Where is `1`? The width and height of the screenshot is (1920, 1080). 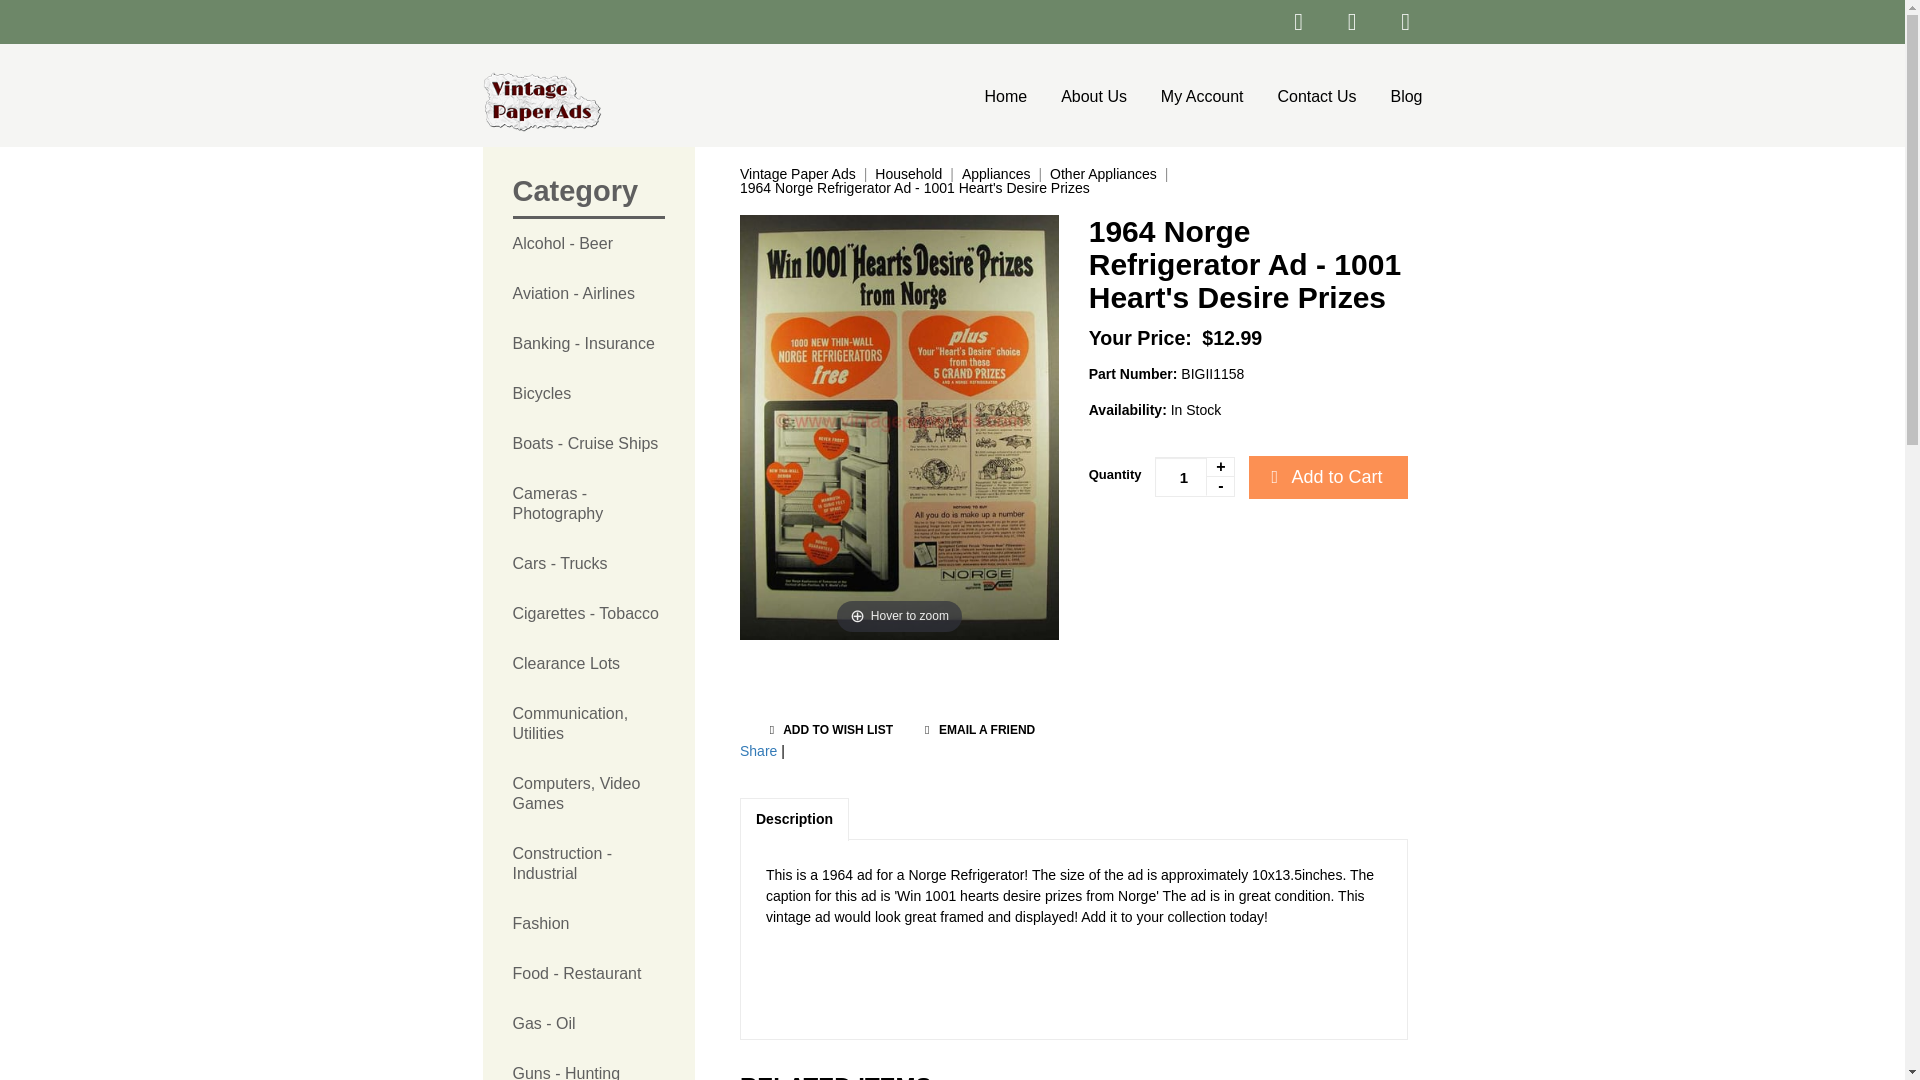
1 is located at coordinates (1194, 476).